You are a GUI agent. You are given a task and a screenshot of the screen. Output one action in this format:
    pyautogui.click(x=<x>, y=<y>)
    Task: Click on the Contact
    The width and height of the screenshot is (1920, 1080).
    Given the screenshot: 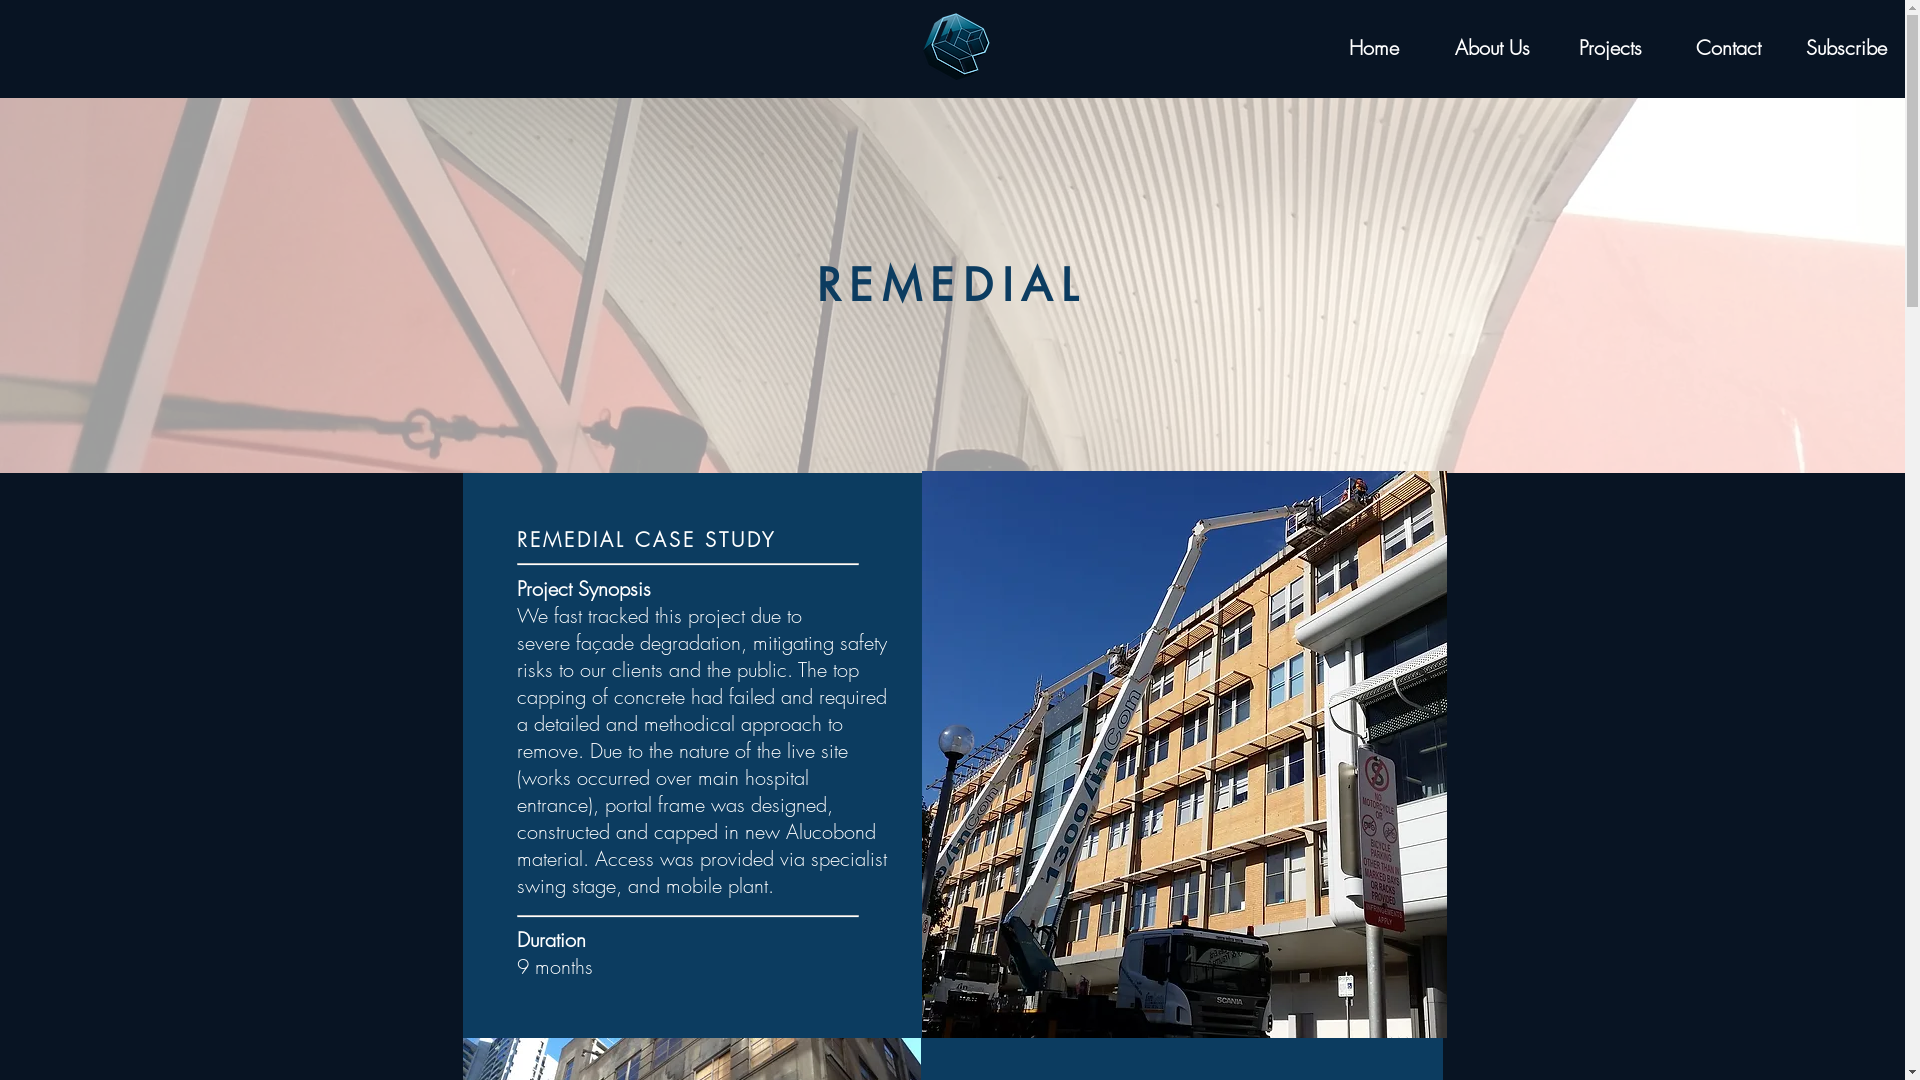 What is the action you would take?
    pyautogui.click(x=1728, y=48)
    